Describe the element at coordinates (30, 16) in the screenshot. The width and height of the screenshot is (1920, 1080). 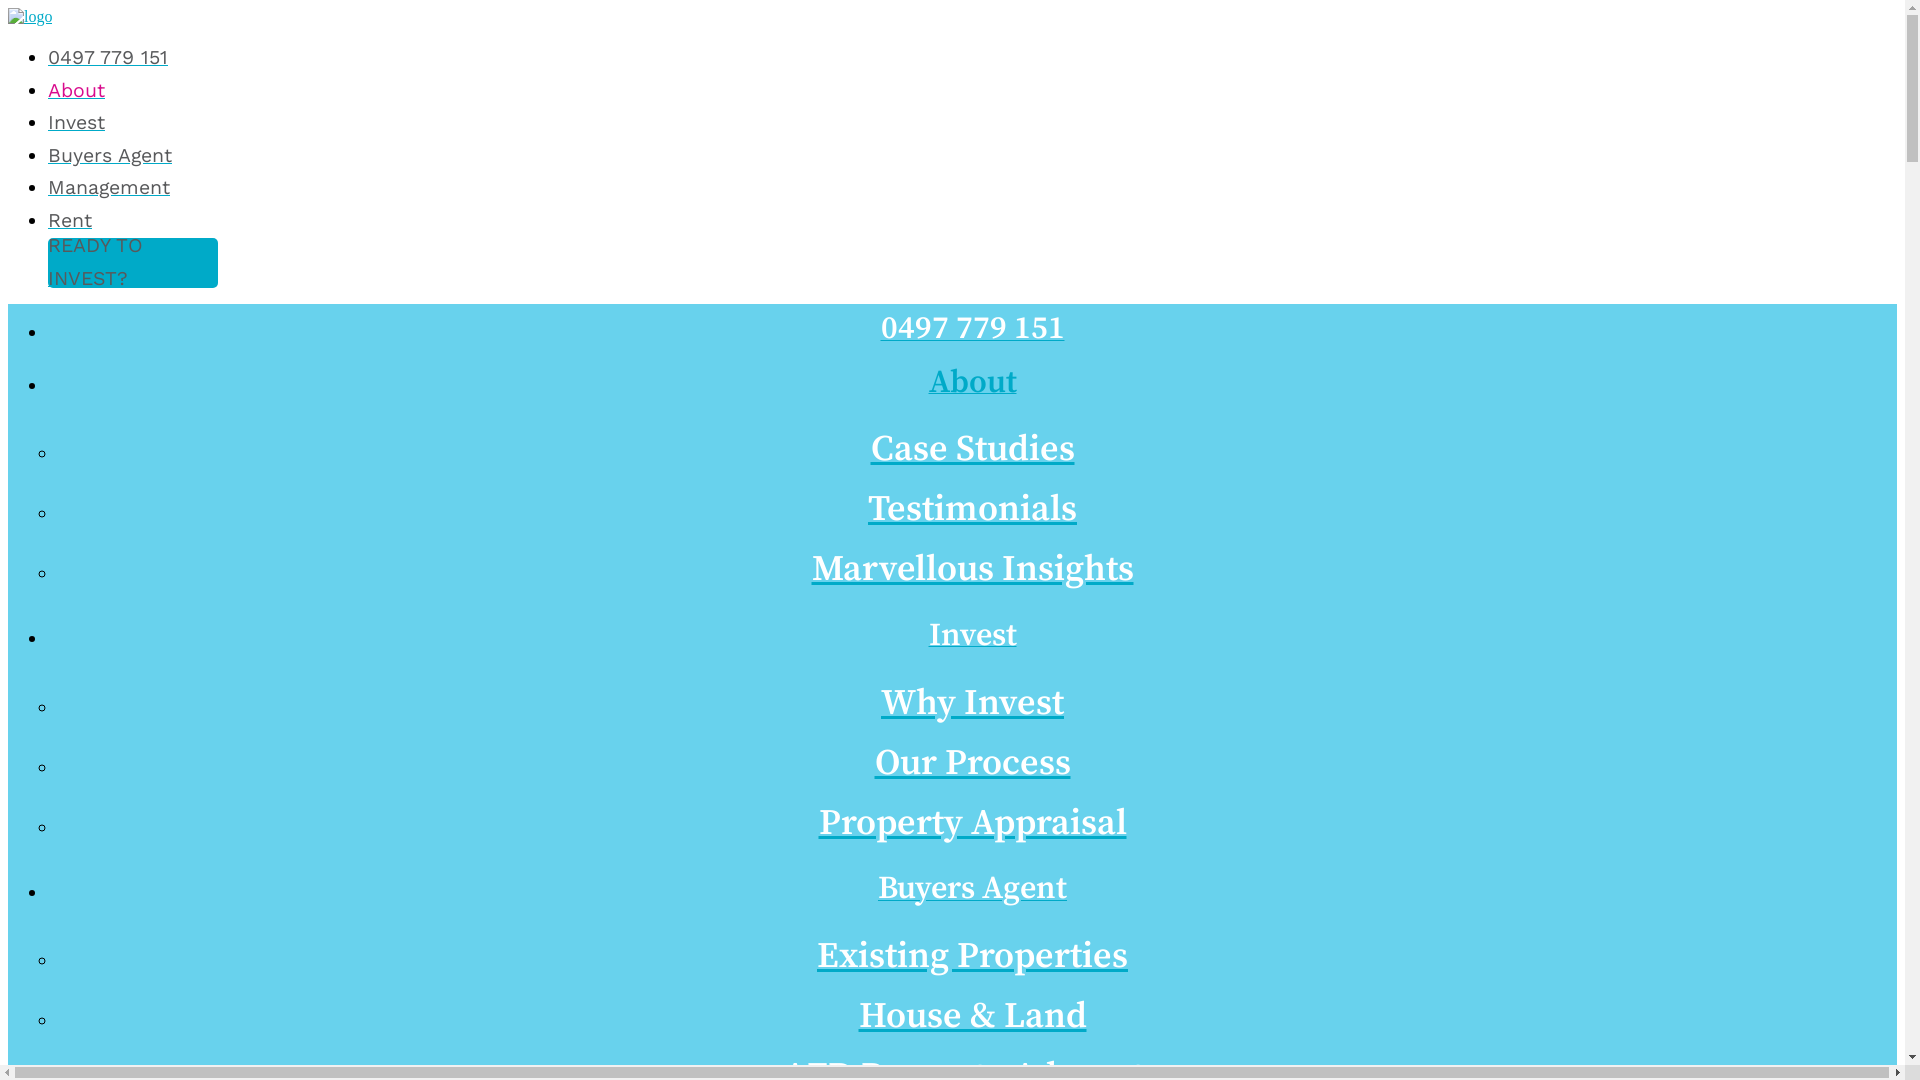
I see `Marvel Realty` at that location.